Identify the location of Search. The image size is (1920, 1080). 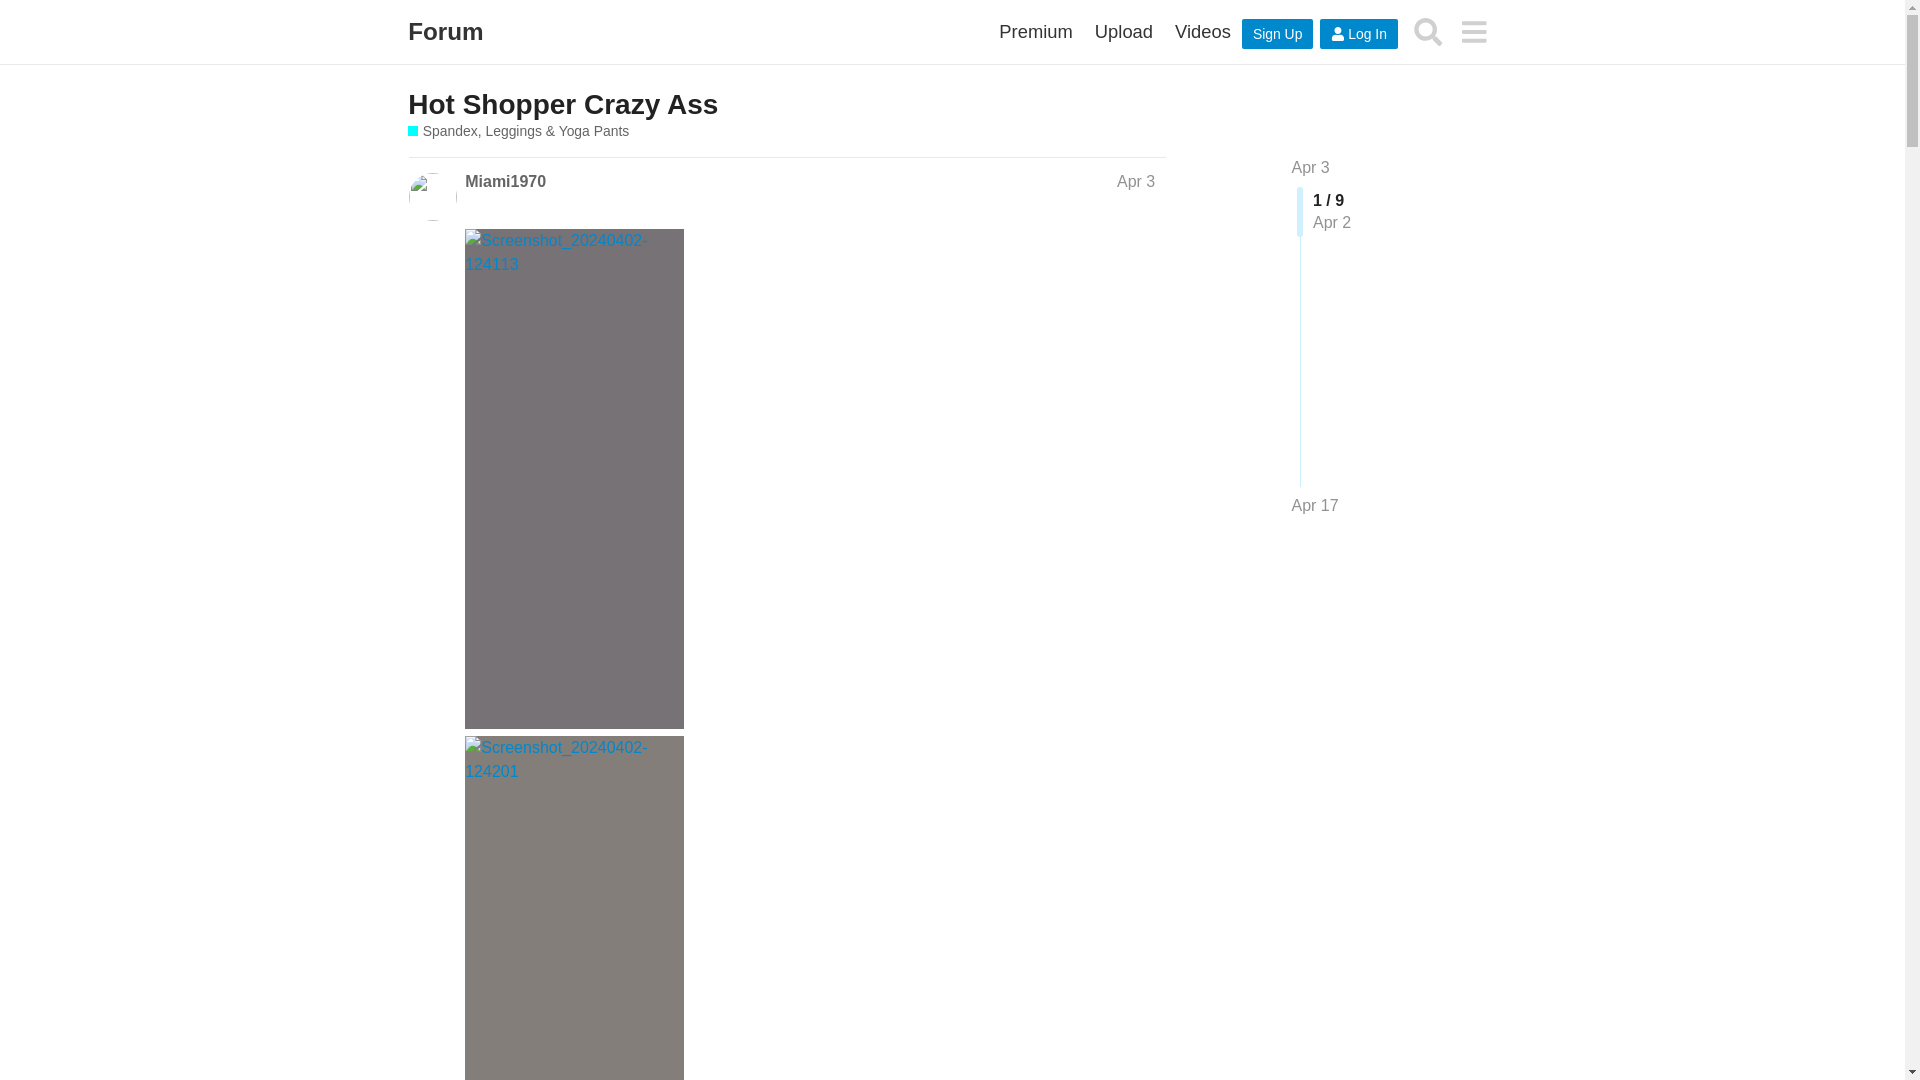
(1428, 31).